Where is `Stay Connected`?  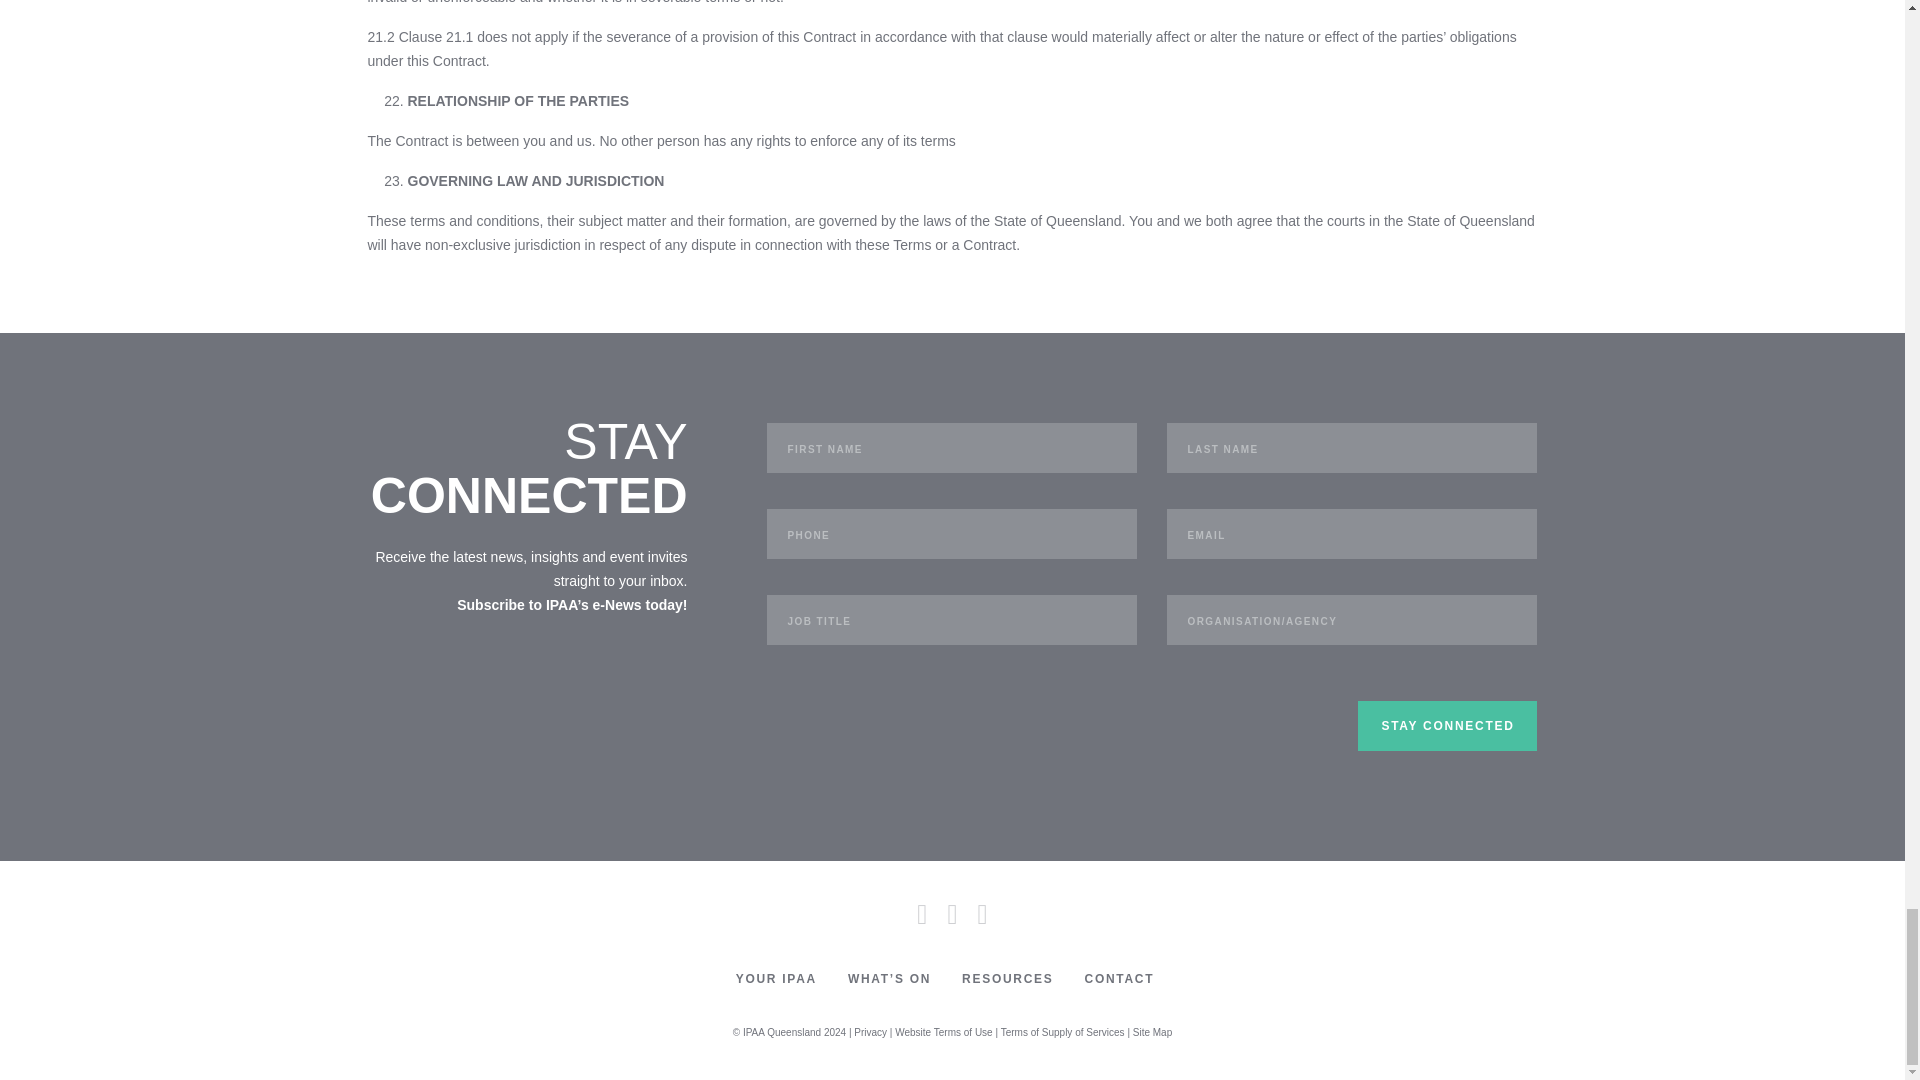 Stay Connected is located at coordinates (1447, 725).